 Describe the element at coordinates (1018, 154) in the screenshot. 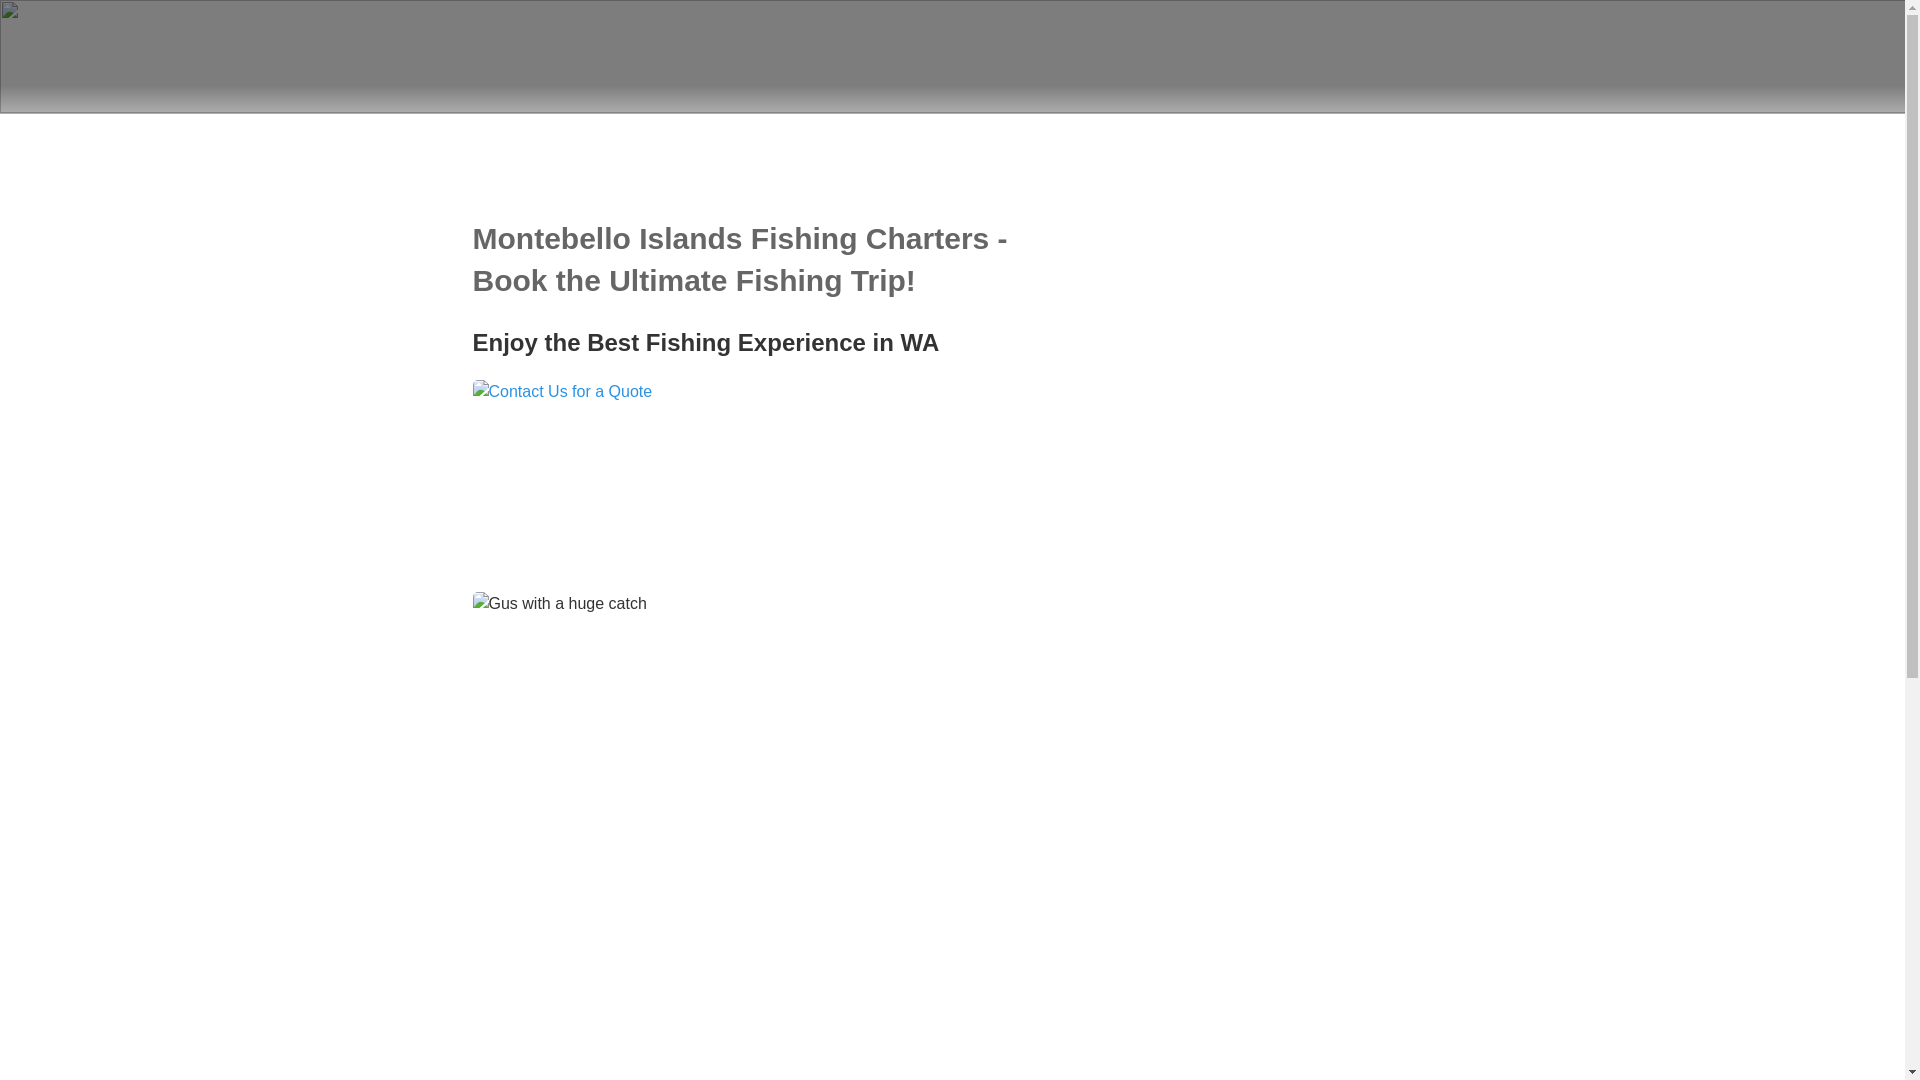

I see `TESTIMONIALS` at that location.